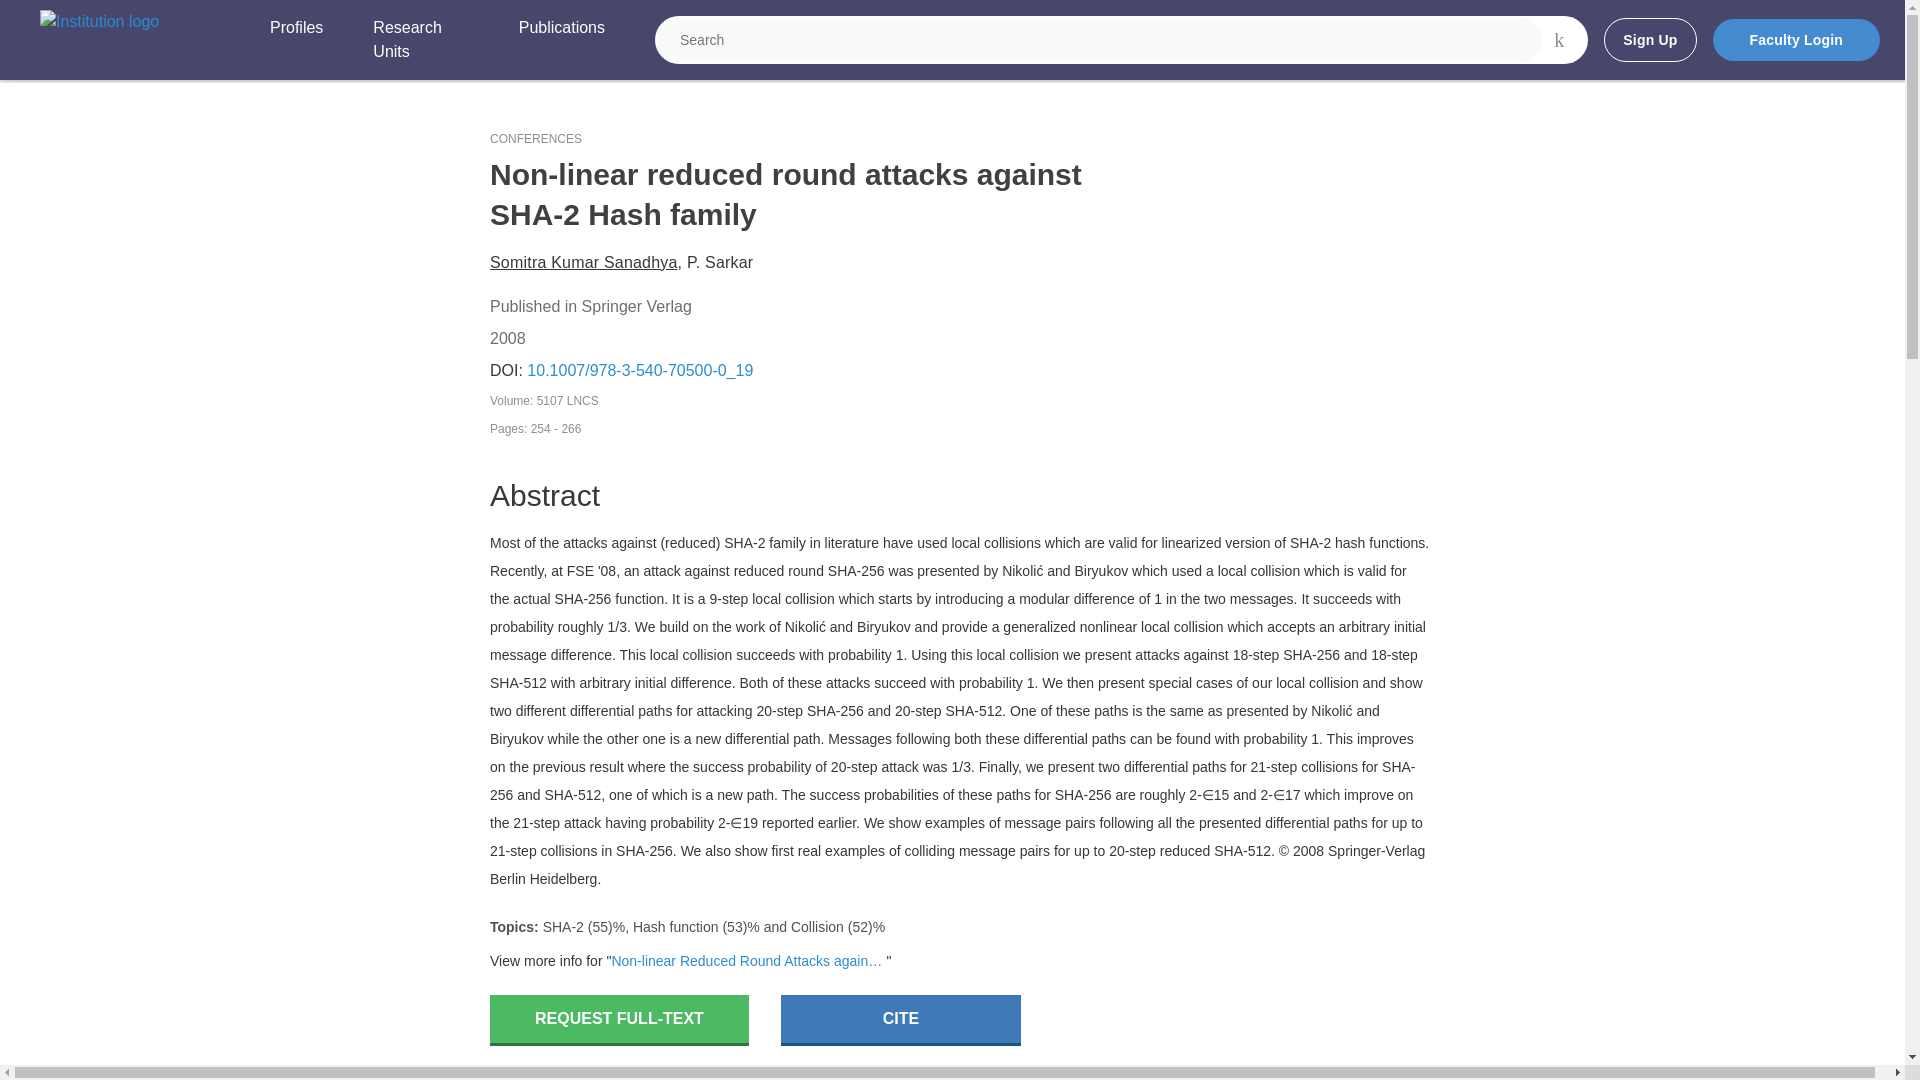 This screenshot has height=1080, width=1920. What do you see at coordinates (748, 960) in the screenshot?
I see `Non-linear Reduced Round Attacks against SHA-2 Hash Family` at bounding box center [748, 960].